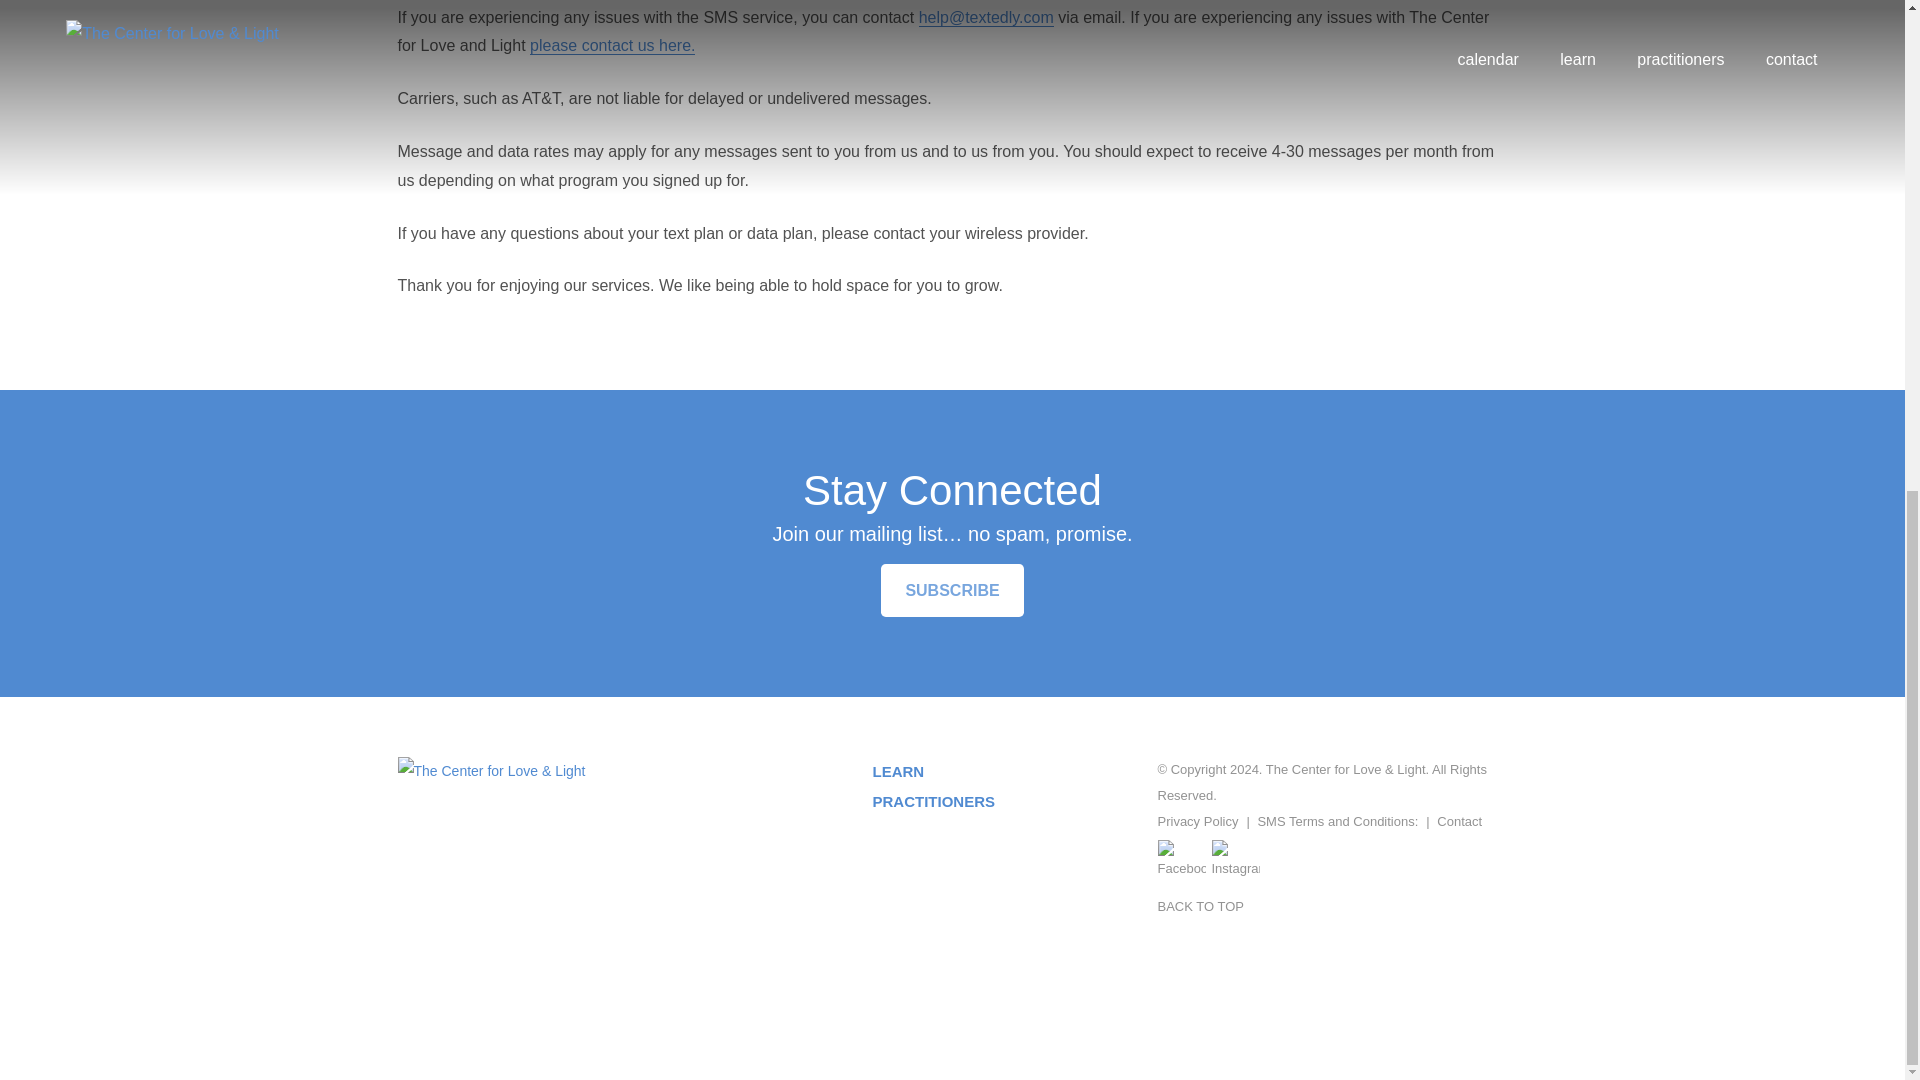 The width and height of the screenshot is (1920, 1080). Describe the element at coordinates (1200, 906) in the screenshot. I see `BACK TO TOP` at that location.